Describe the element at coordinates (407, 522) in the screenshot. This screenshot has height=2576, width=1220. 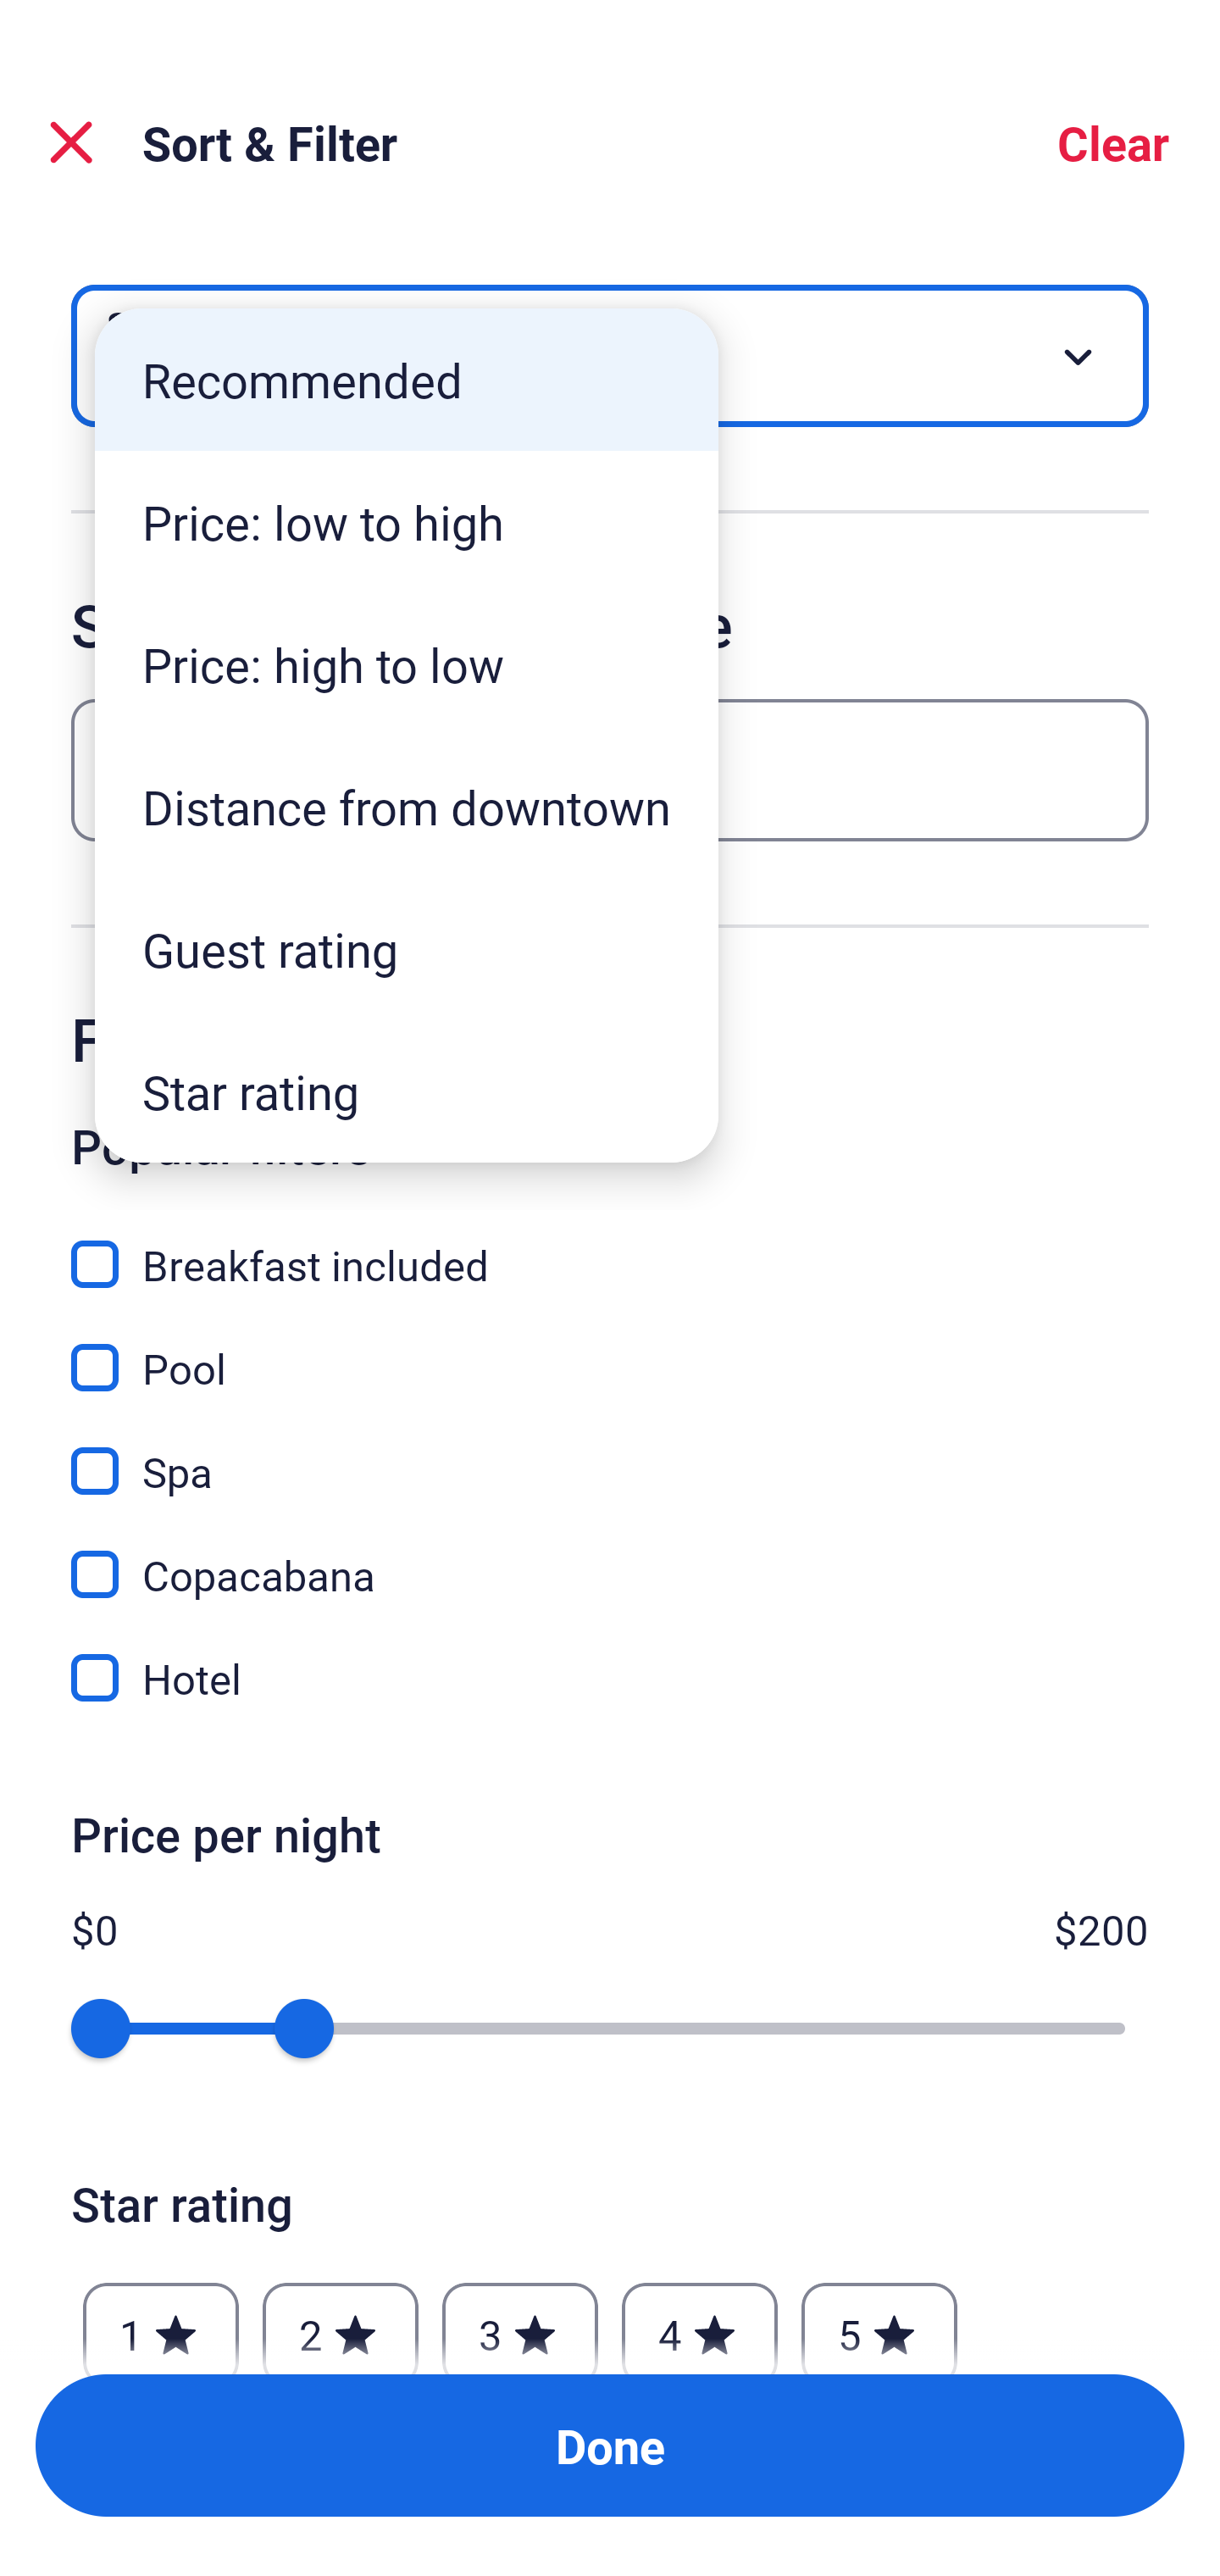
I see `Price: low to high` at that location.